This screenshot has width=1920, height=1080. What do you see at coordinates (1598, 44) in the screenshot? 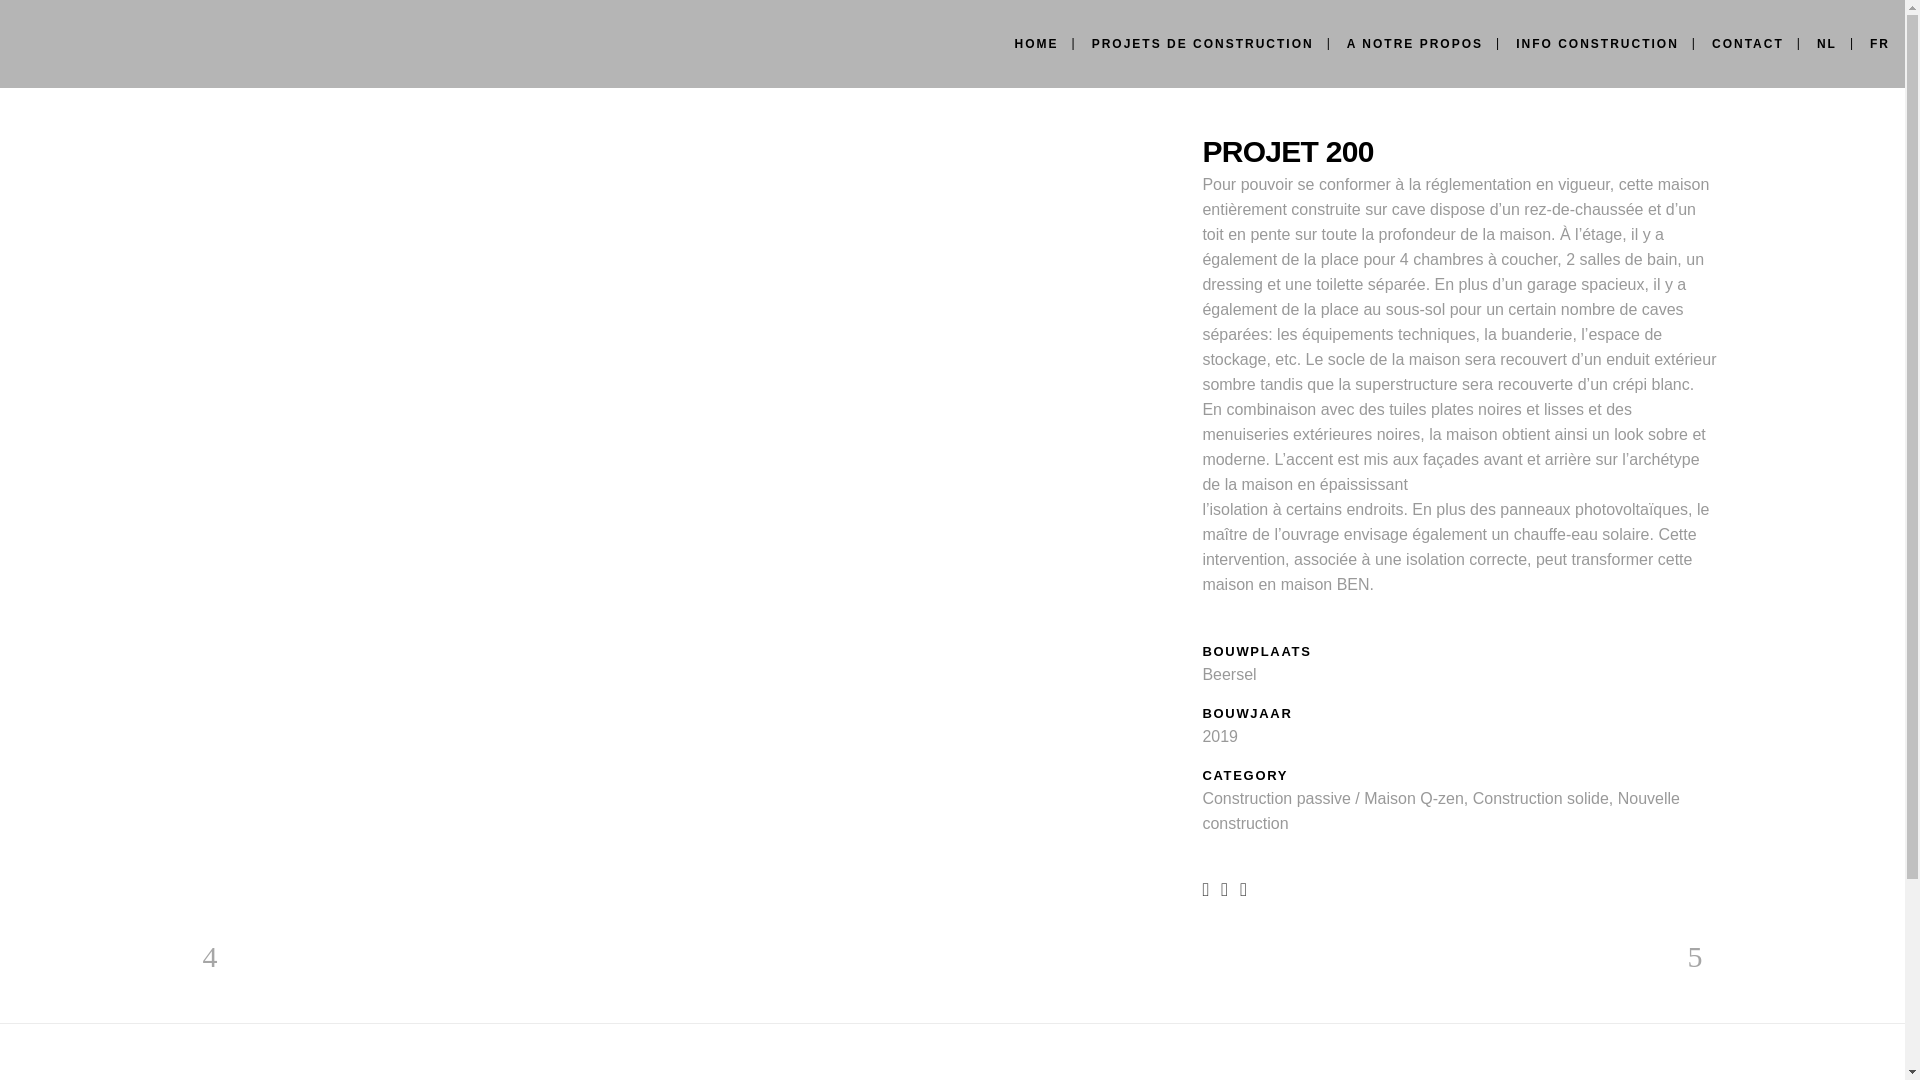
I see `INFO CONSTRUCTION` at bounding box center [1598, 44].